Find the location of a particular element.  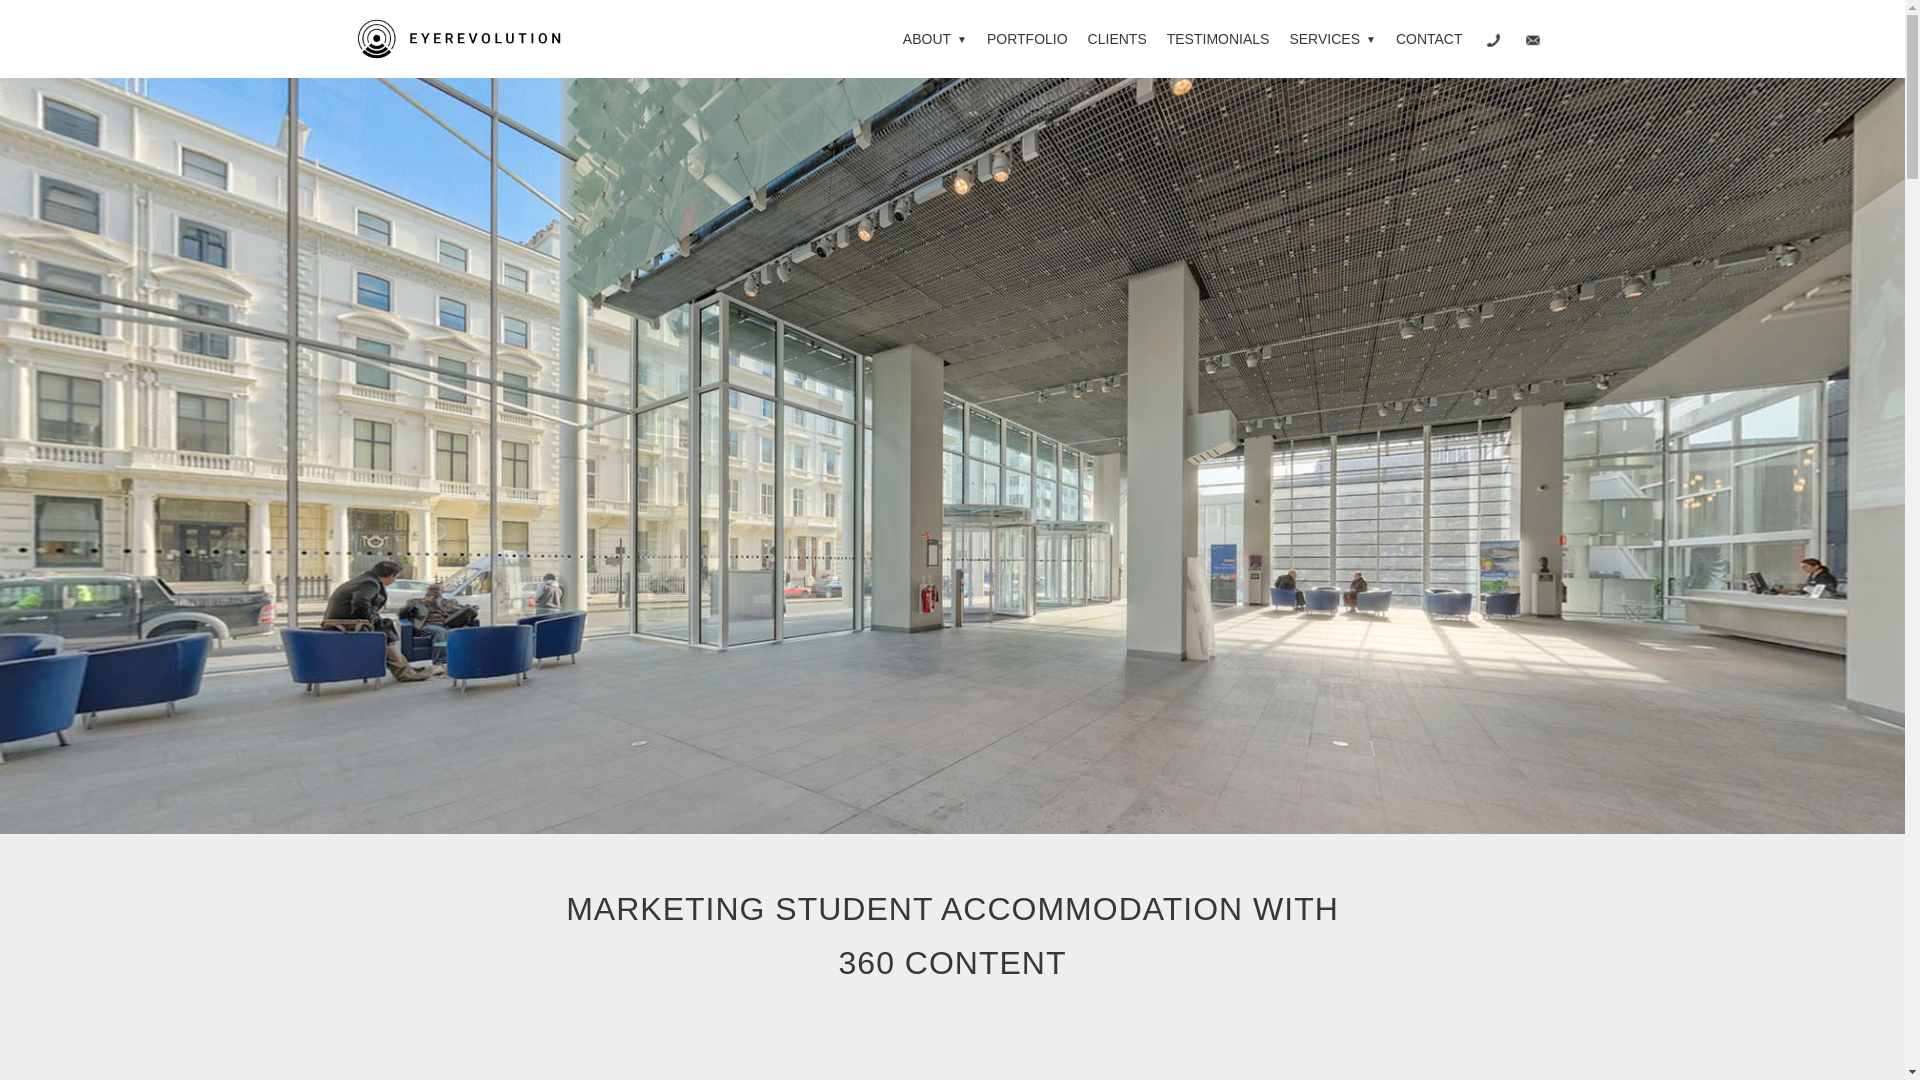

ABOUT is located at coordinates (934, 38).